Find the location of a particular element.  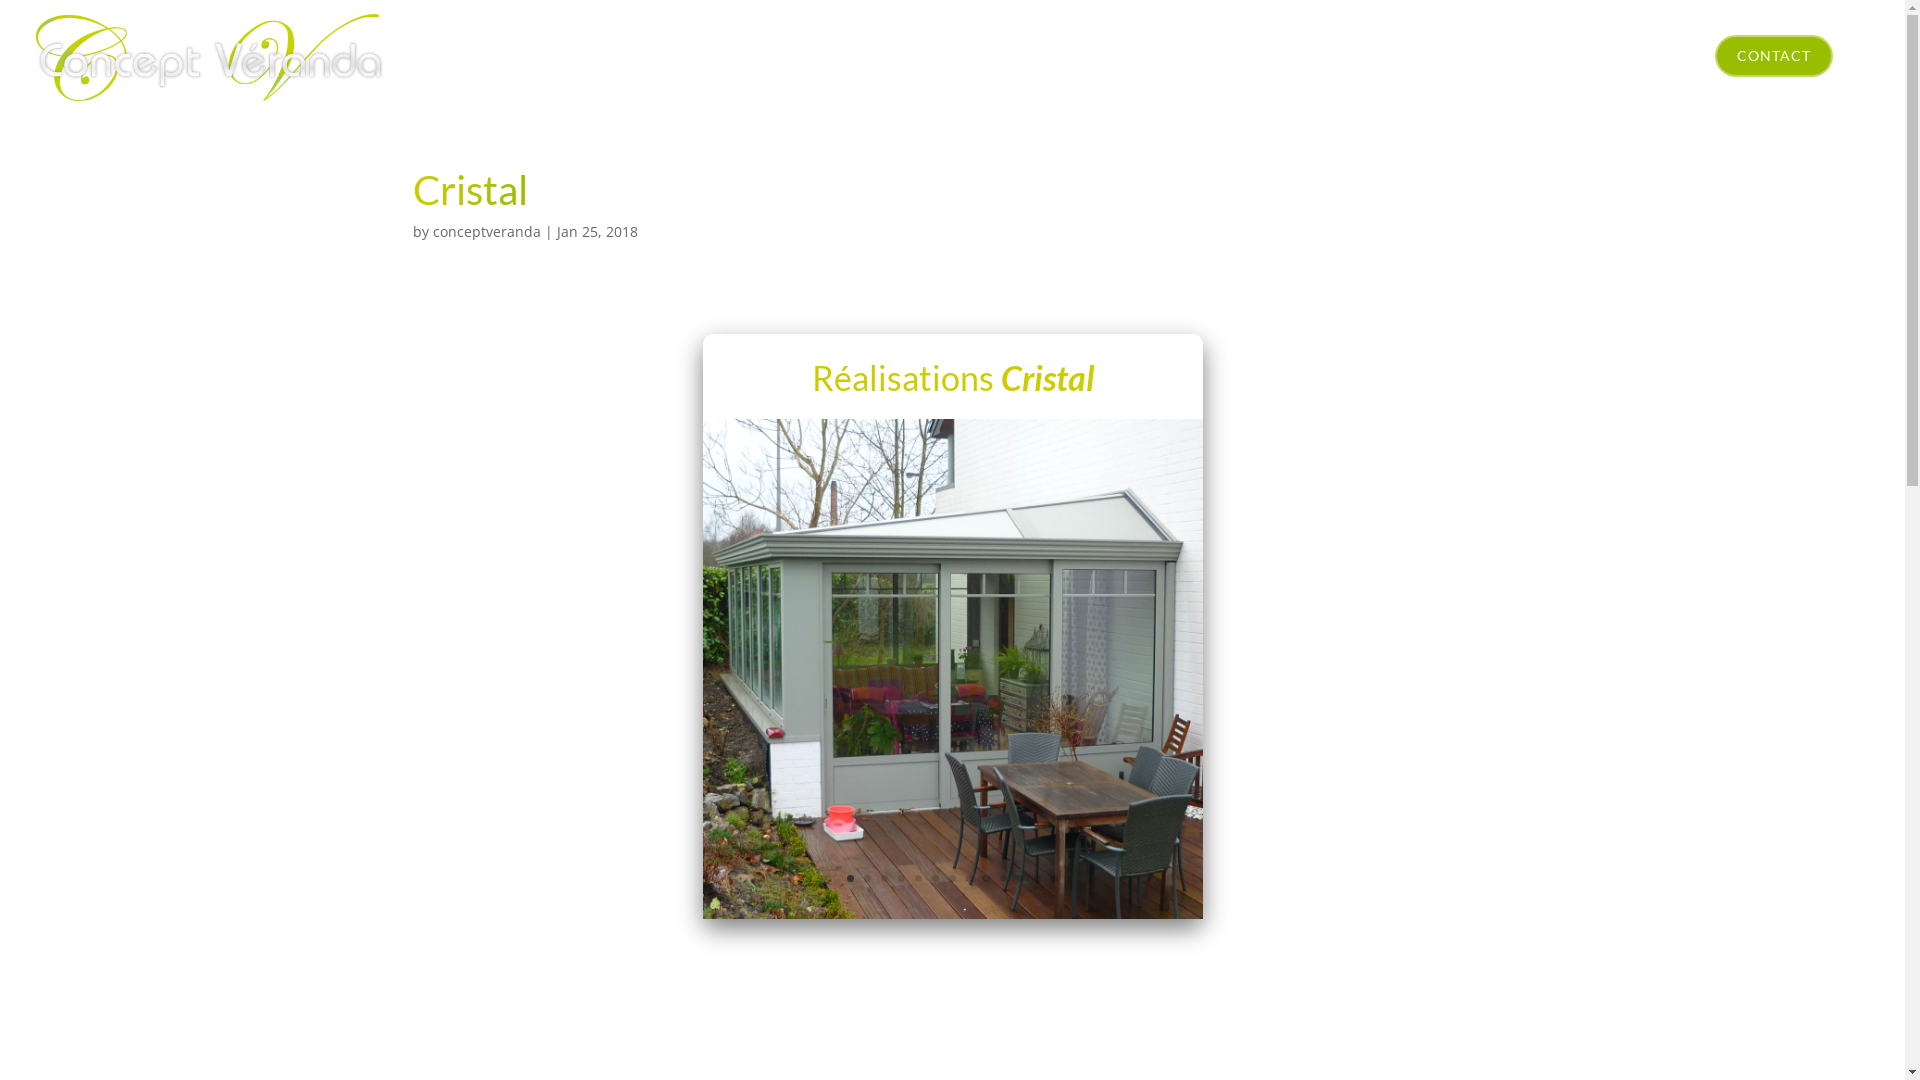

conceptveranda is located at coordinates (486, 232).